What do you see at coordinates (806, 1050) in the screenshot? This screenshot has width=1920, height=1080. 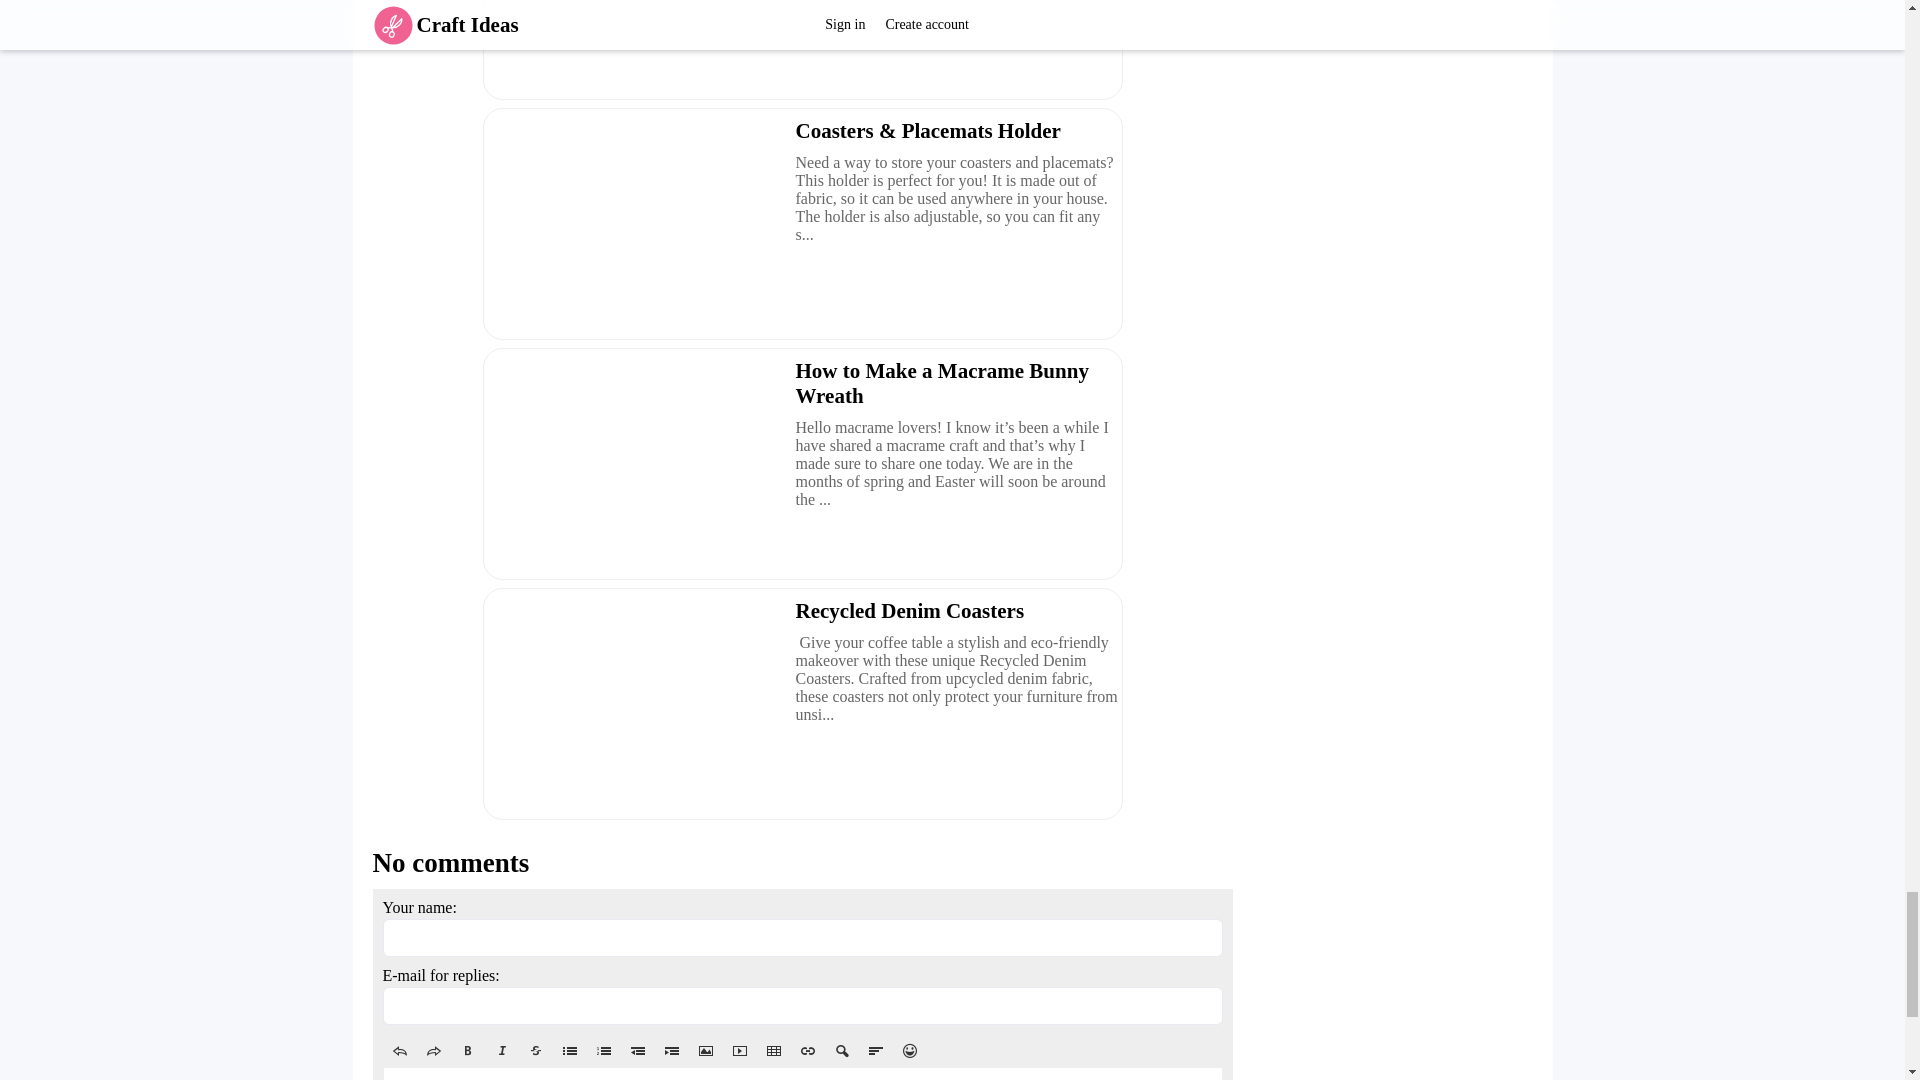 I see `Link` at bounding box center [806, 1050].